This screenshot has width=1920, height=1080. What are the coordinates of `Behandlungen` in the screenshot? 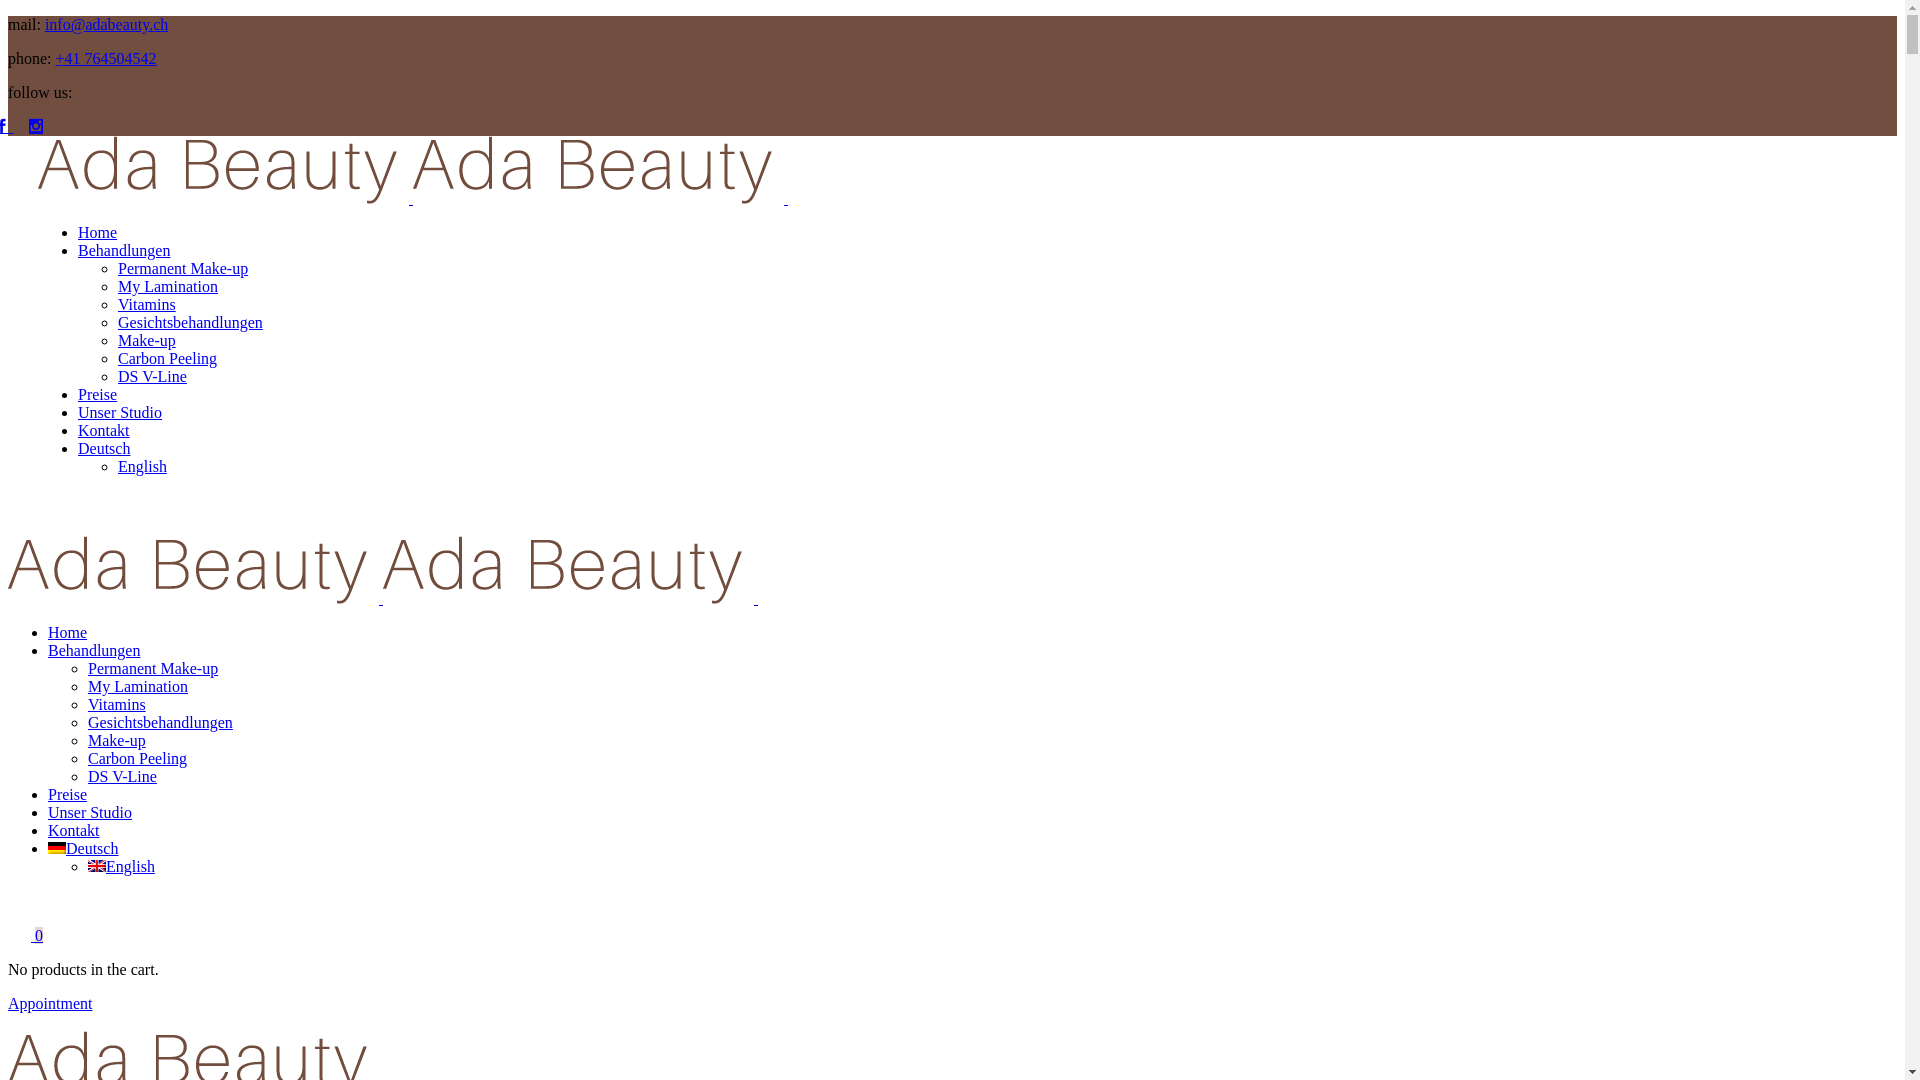 It's located at (94, 650).